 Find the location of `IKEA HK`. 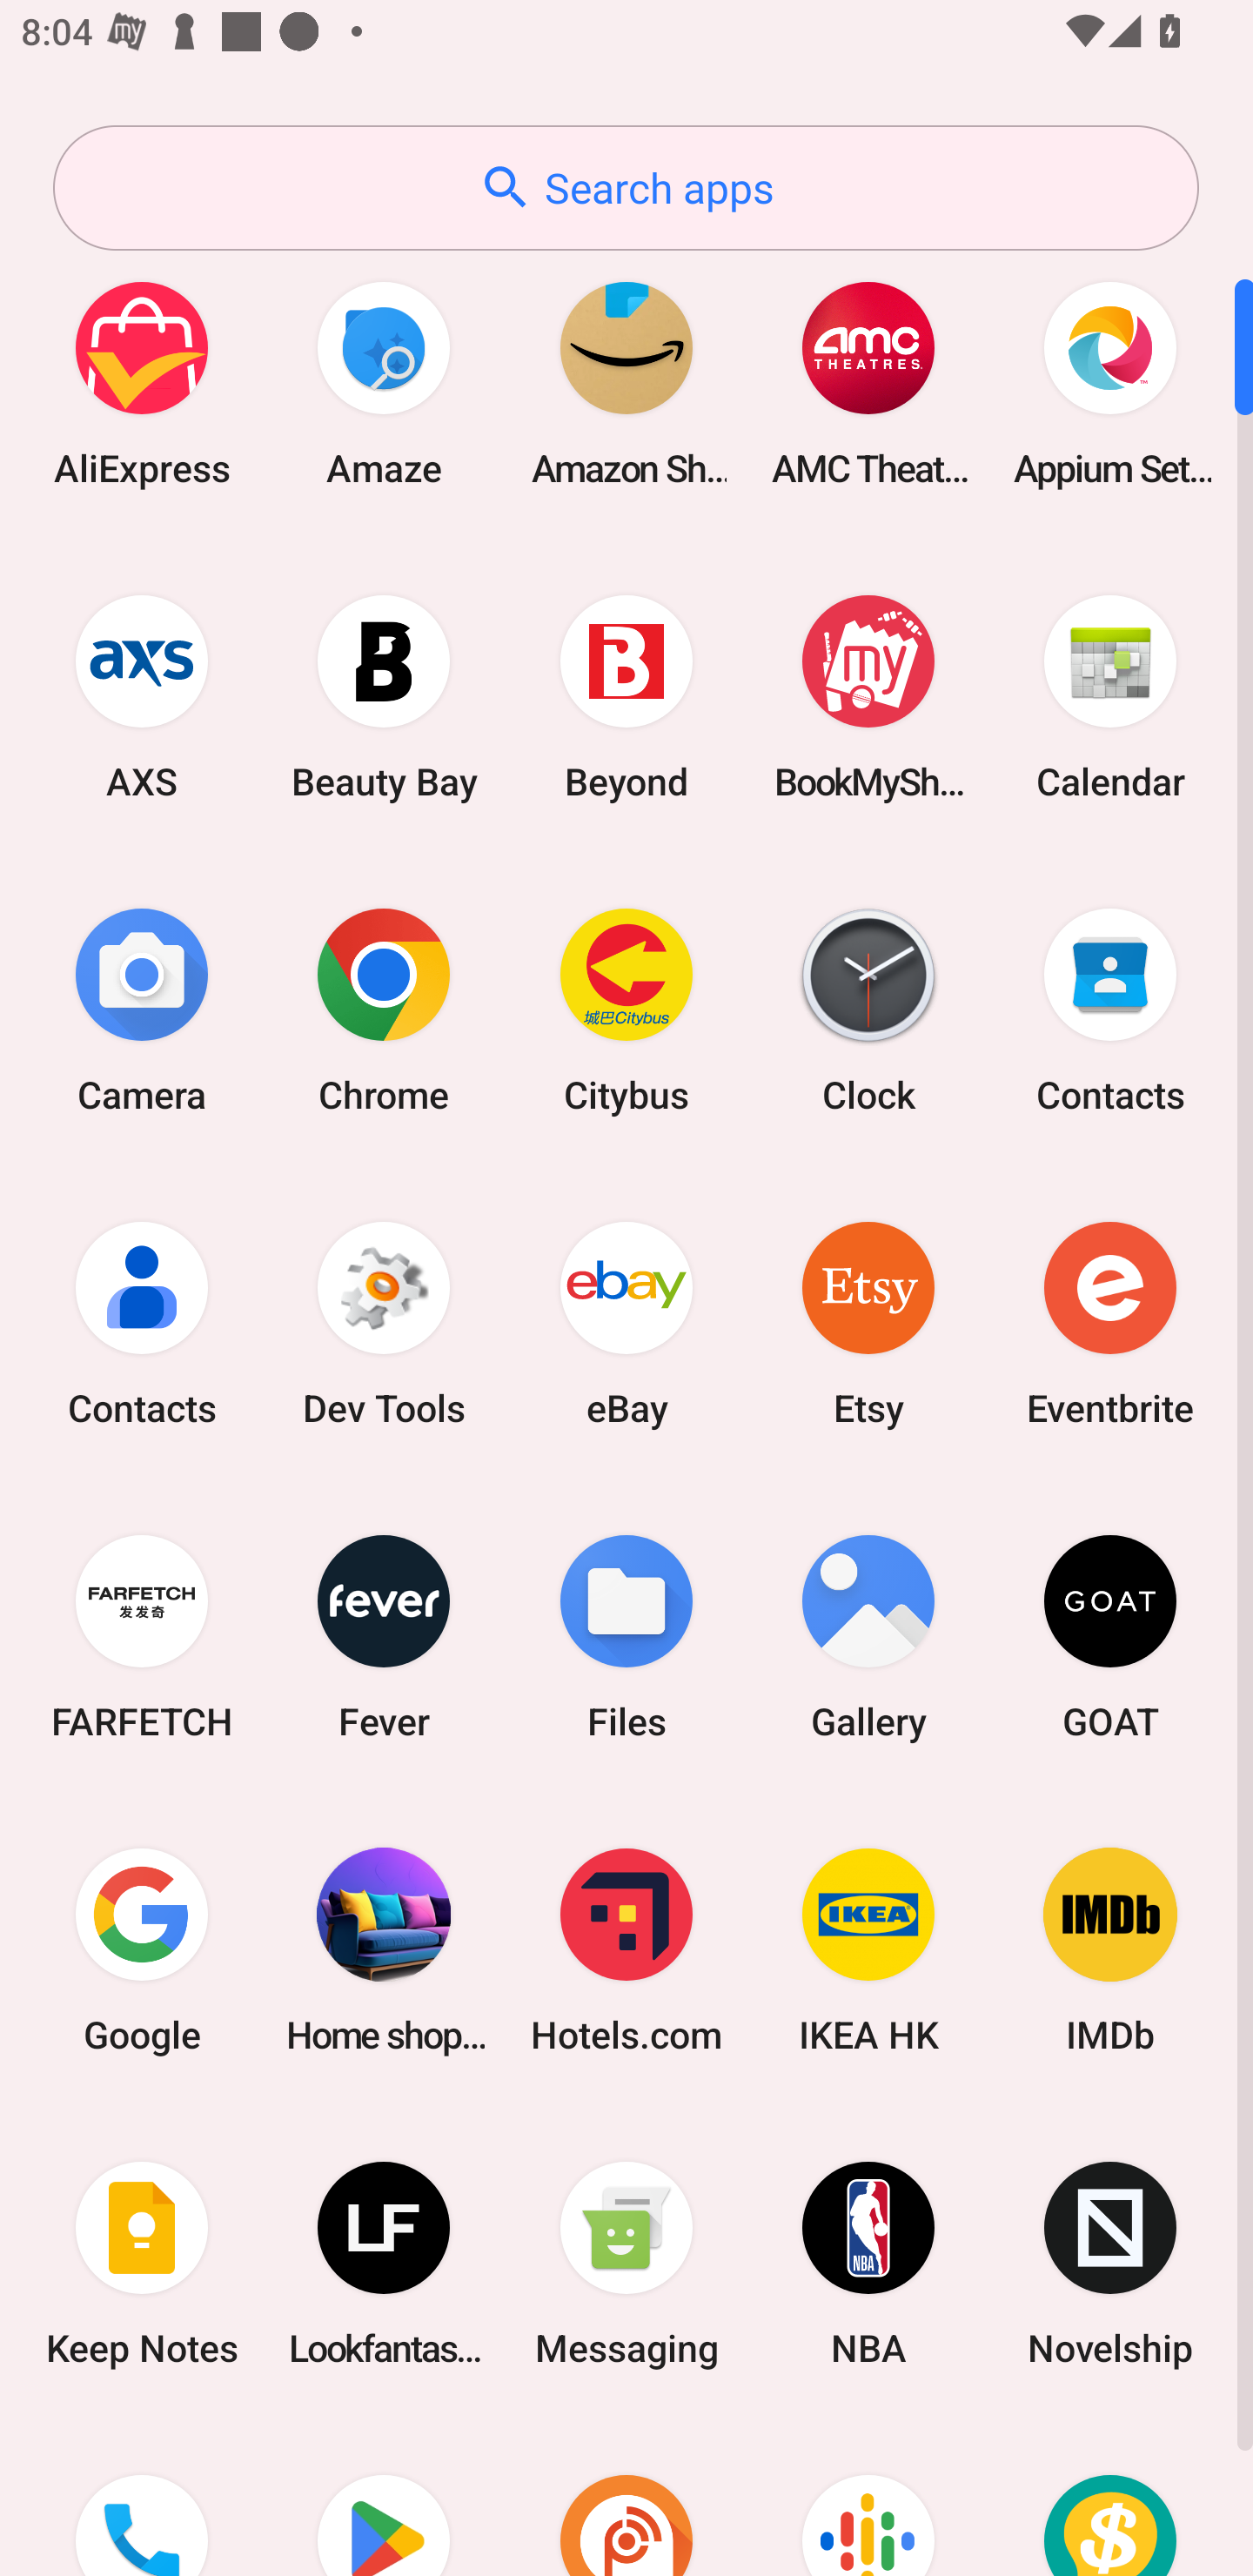

IKEA HK is located at coordinates (868, 1949).